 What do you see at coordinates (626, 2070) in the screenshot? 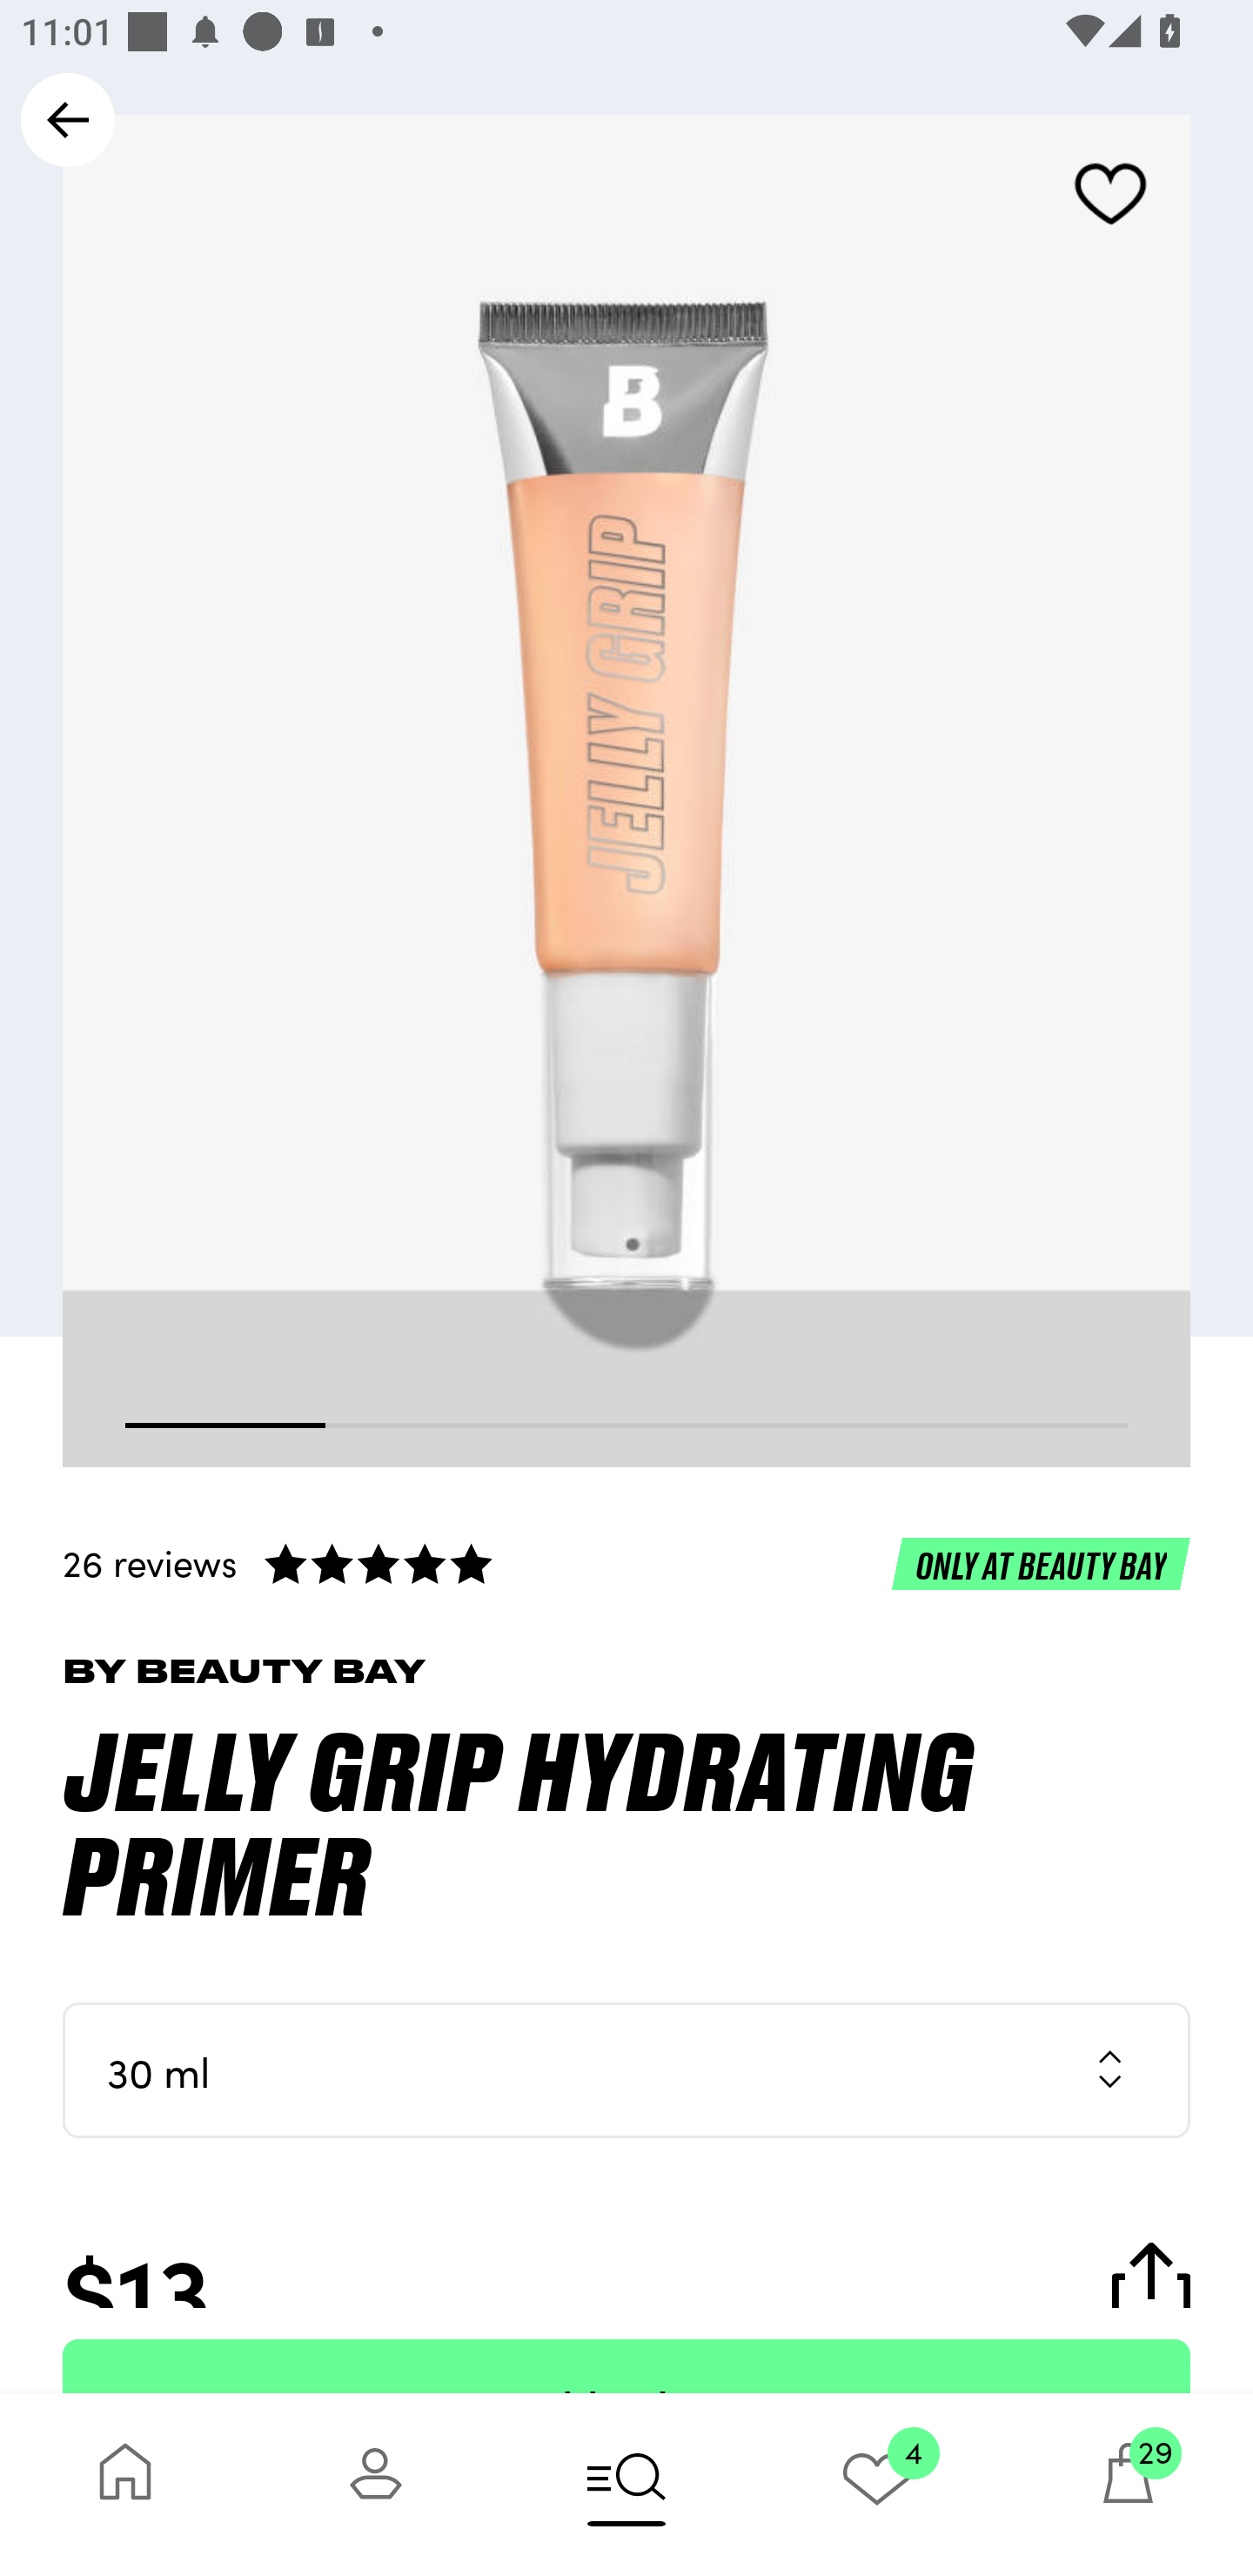
I see `30 ml ` at bounding box center [626, 2070].